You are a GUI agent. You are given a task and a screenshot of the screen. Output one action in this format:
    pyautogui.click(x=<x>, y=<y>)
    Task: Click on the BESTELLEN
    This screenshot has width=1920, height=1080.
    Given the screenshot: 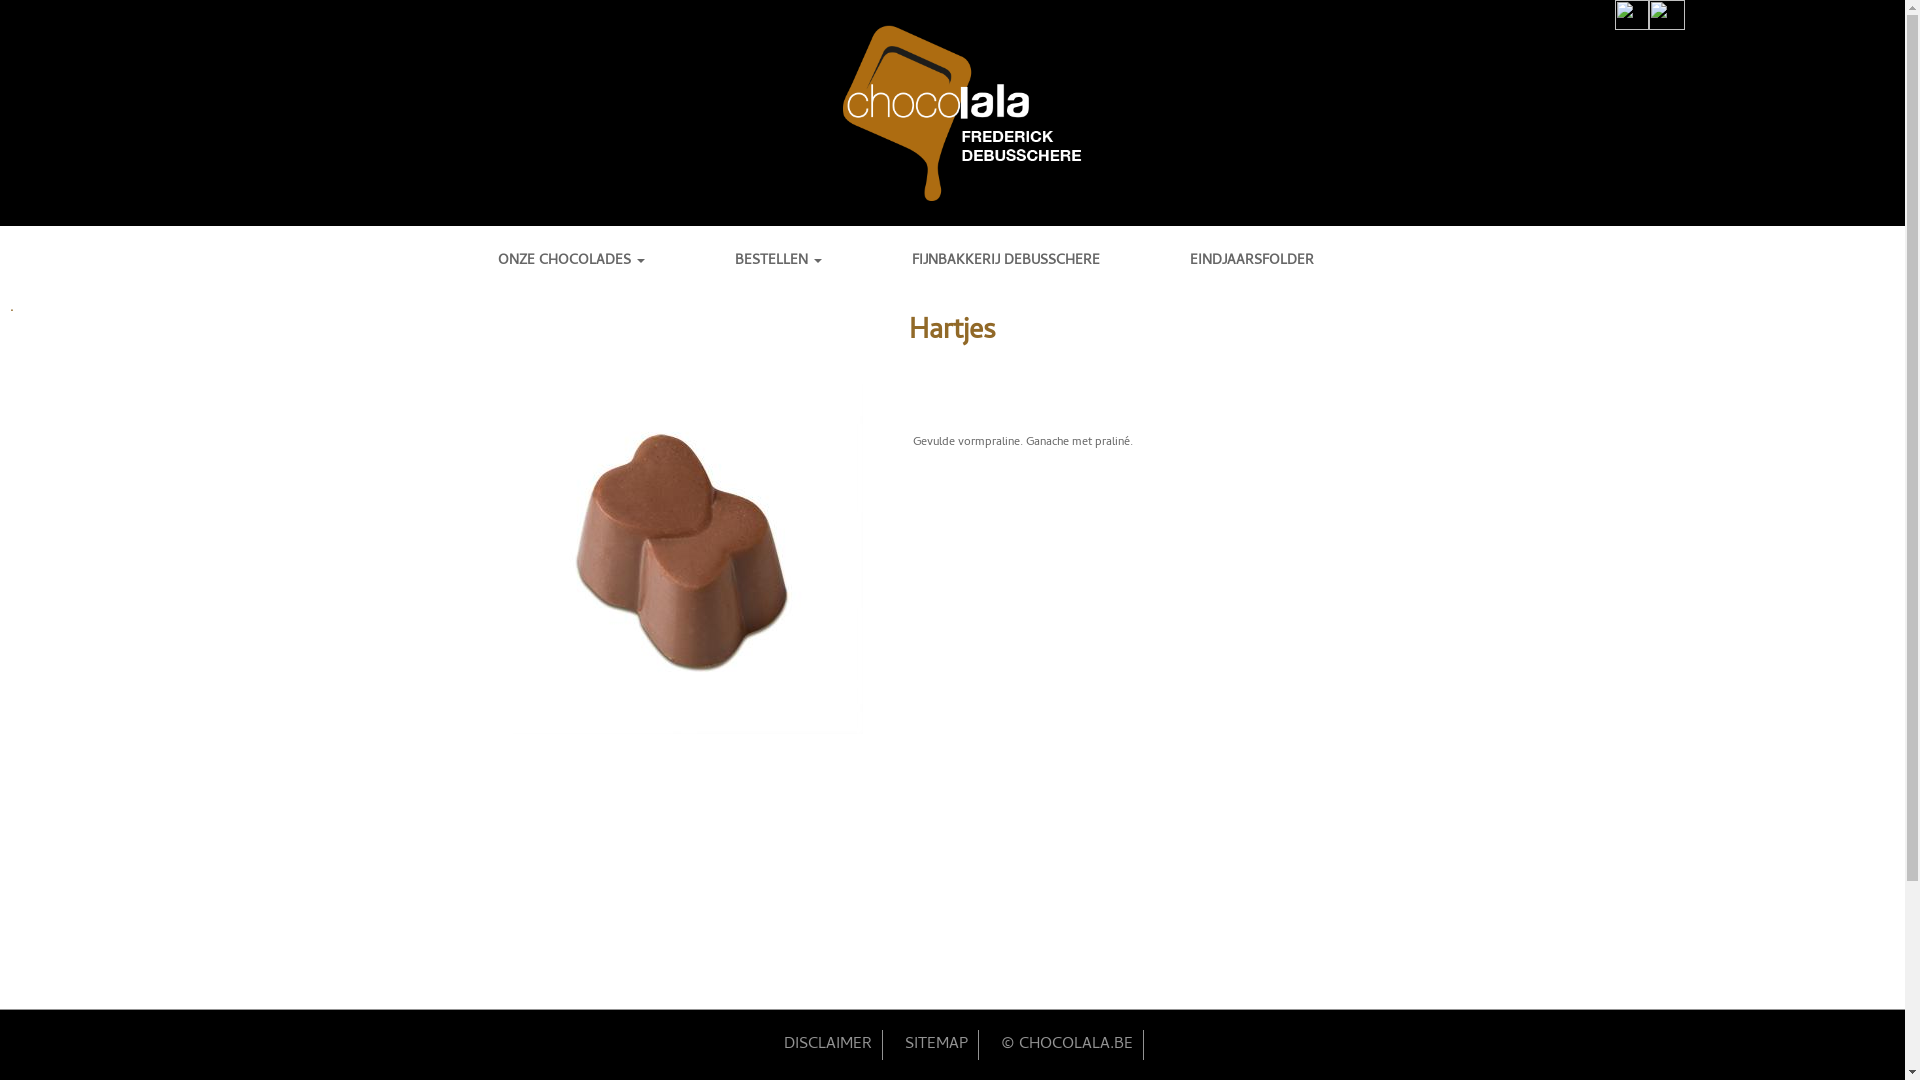 What is the action you would take?
    pyautogui.click(x=808, y=262)
    